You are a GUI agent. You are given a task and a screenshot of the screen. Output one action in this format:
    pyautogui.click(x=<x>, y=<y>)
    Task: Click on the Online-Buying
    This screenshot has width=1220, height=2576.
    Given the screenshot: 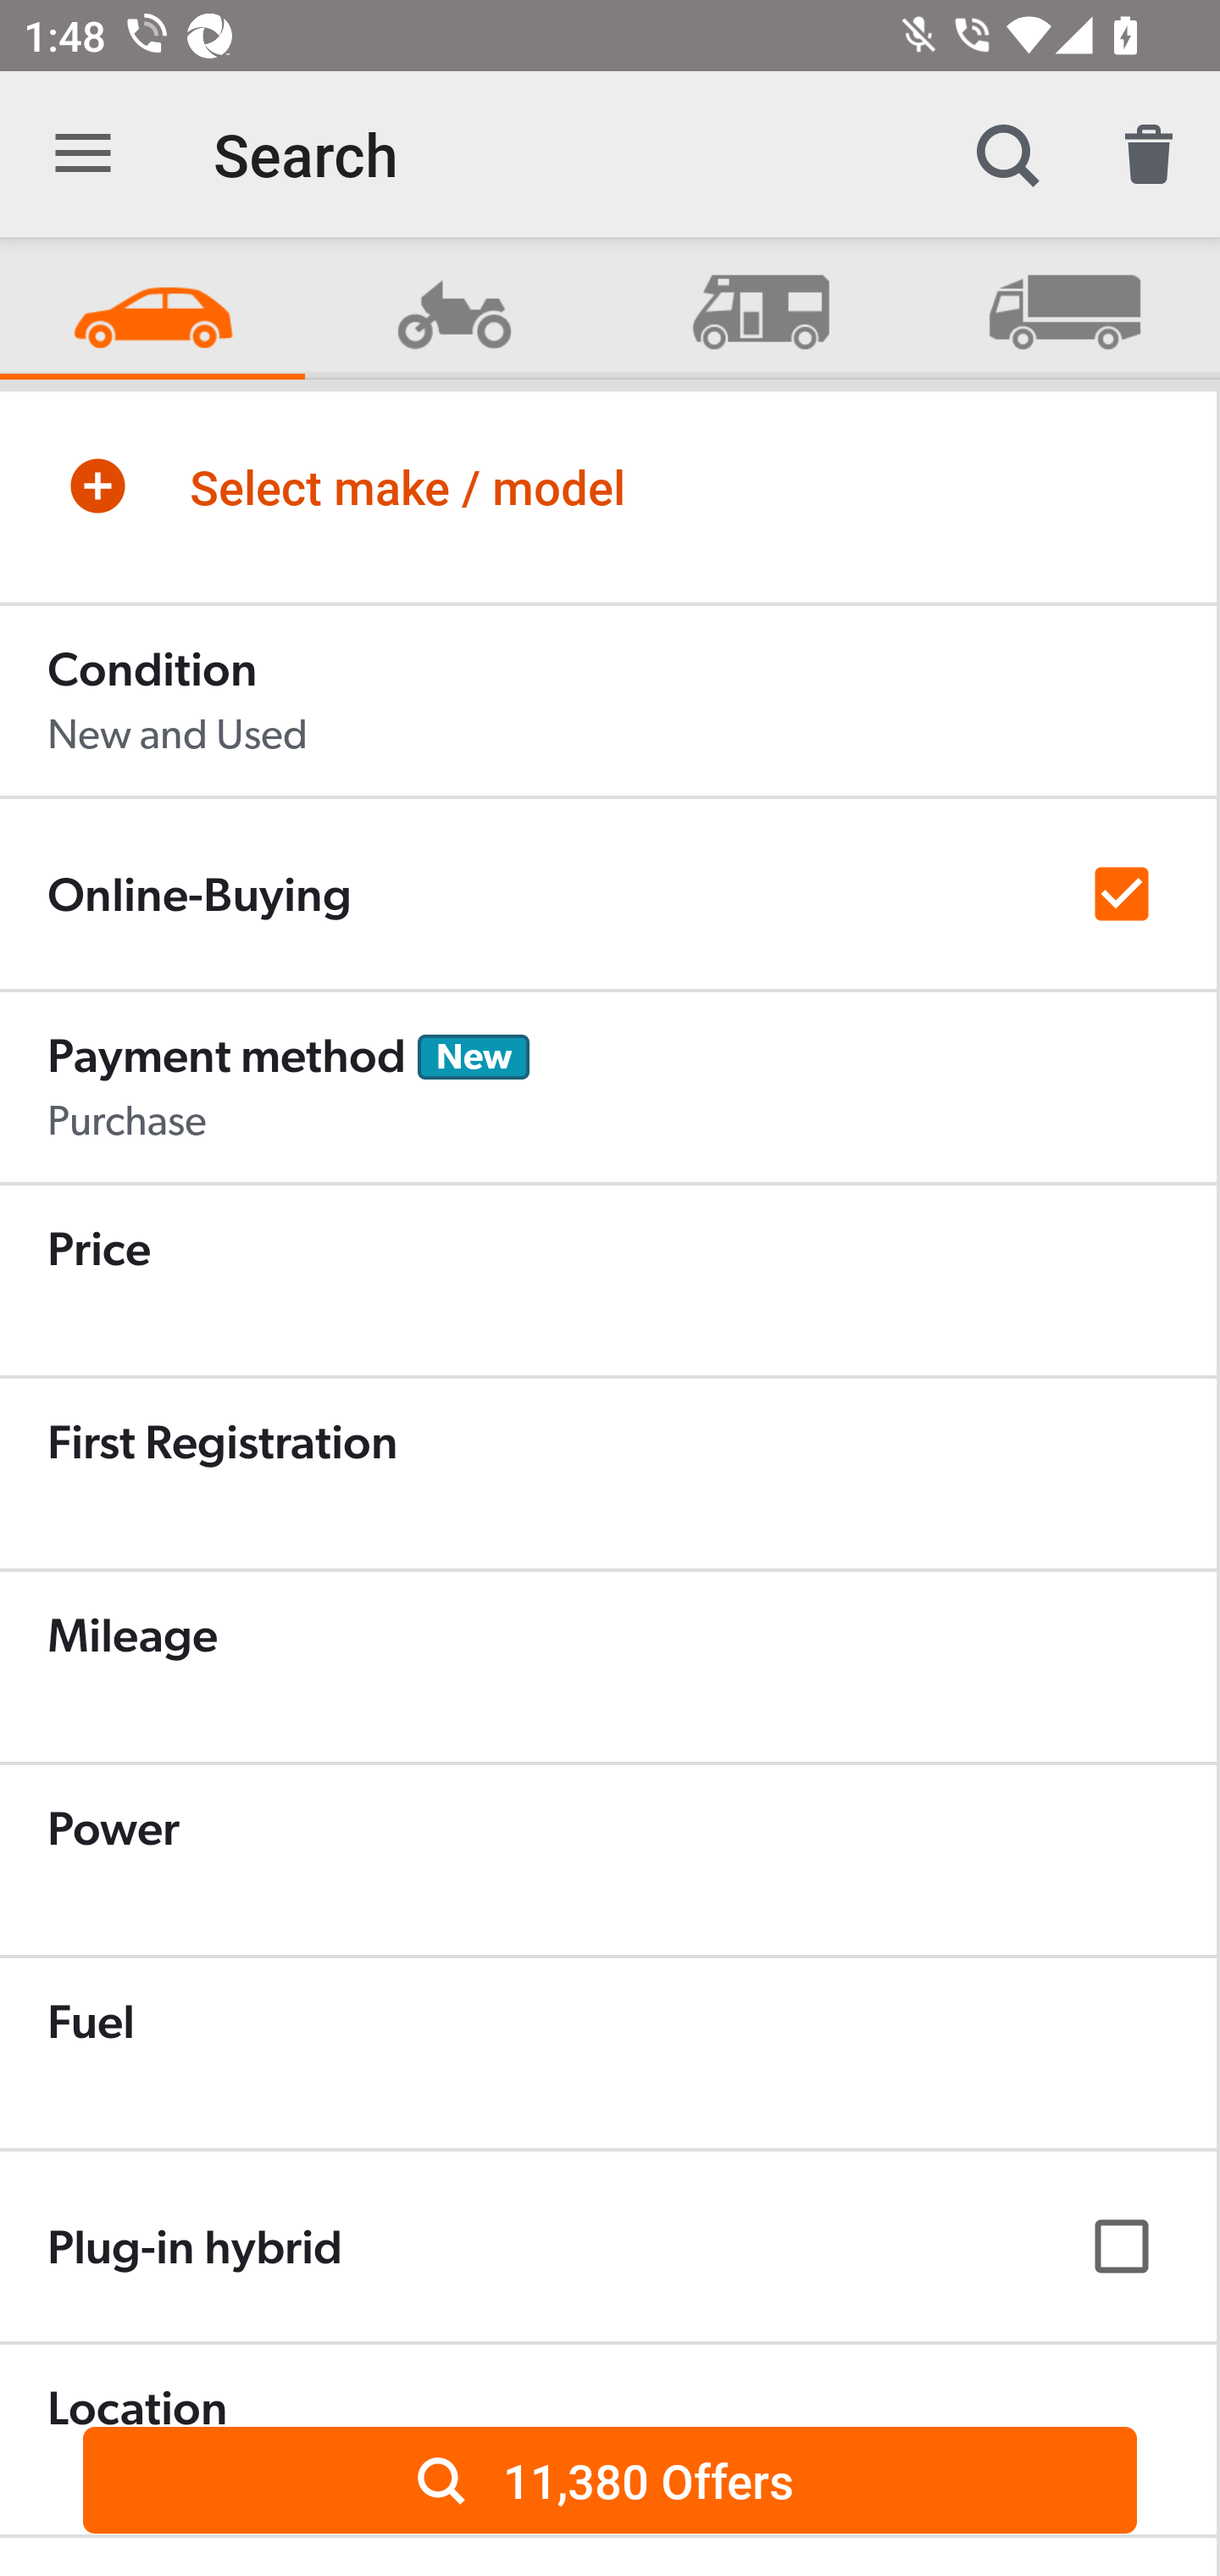 What is the action you would take?
    pyautogui.click(x=608, y=893)
    